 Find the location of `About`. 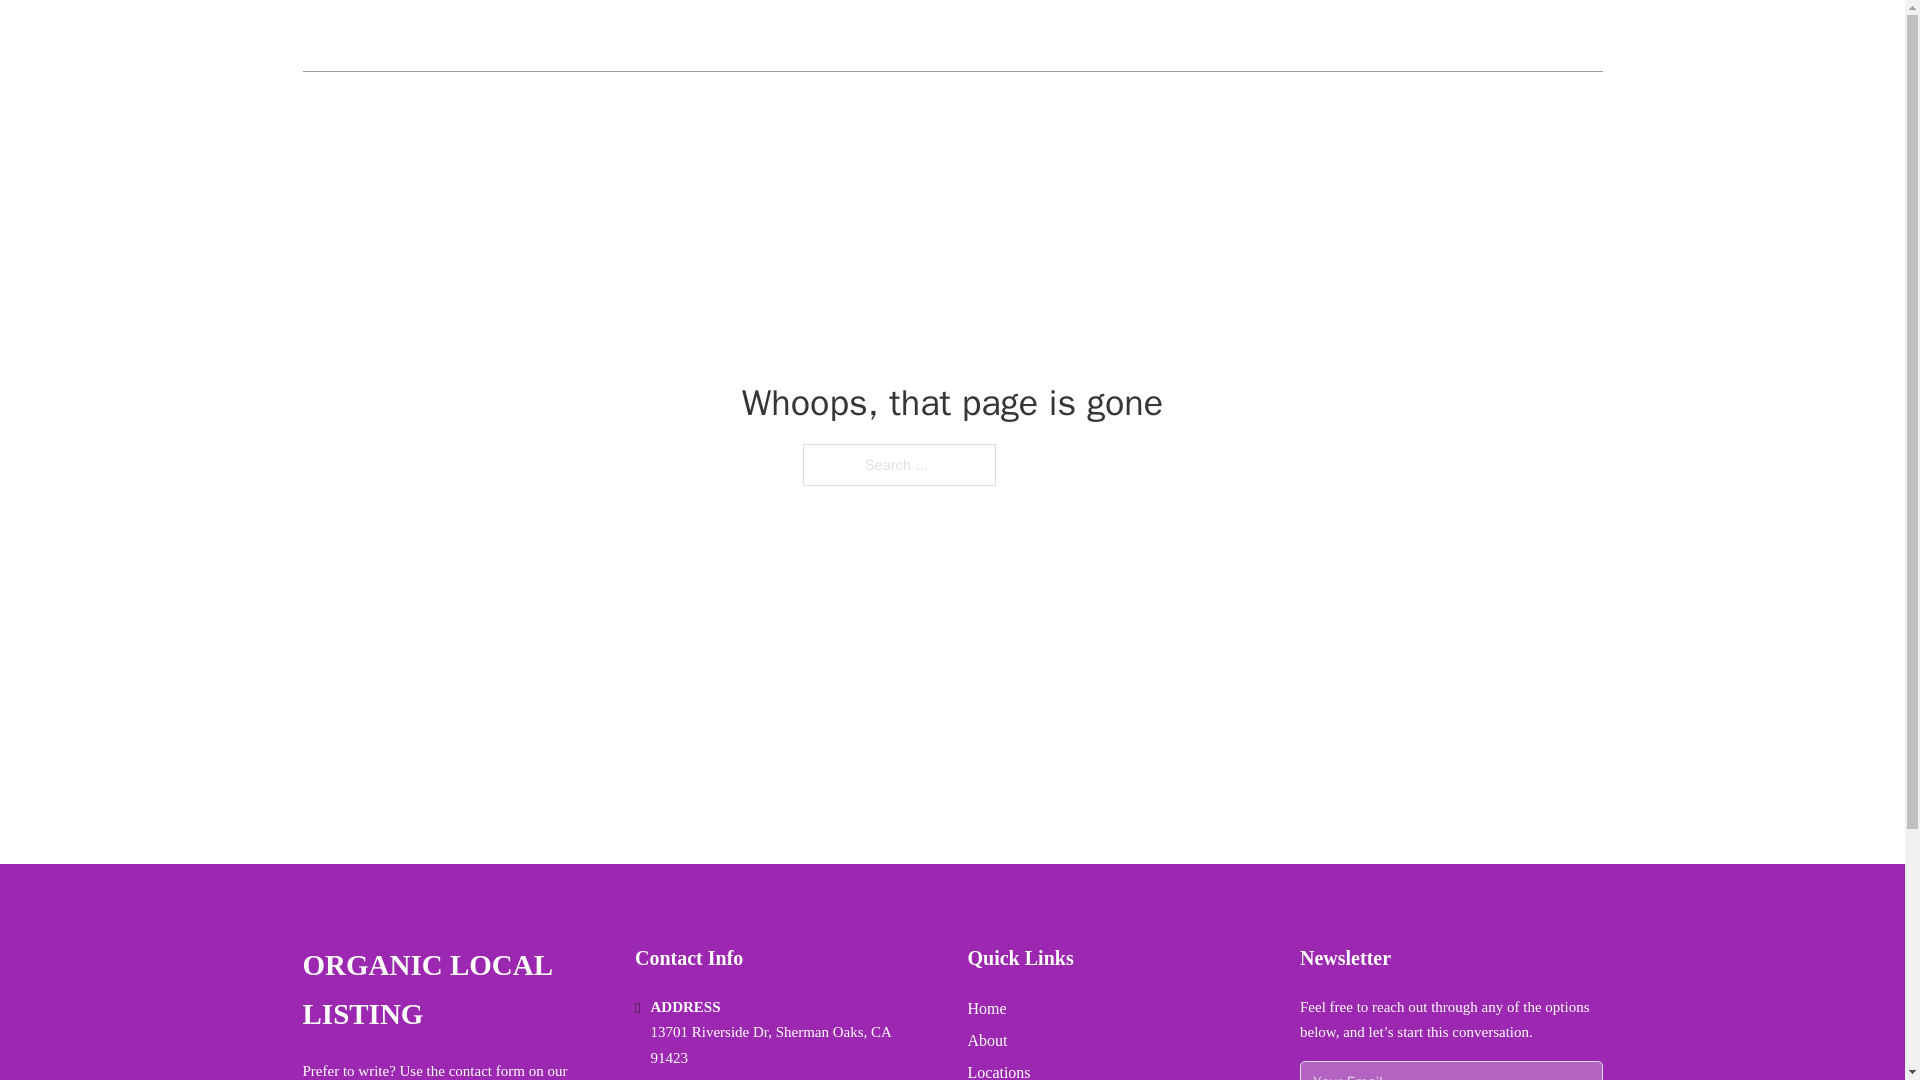

About is located at coordinates (988, 1040).